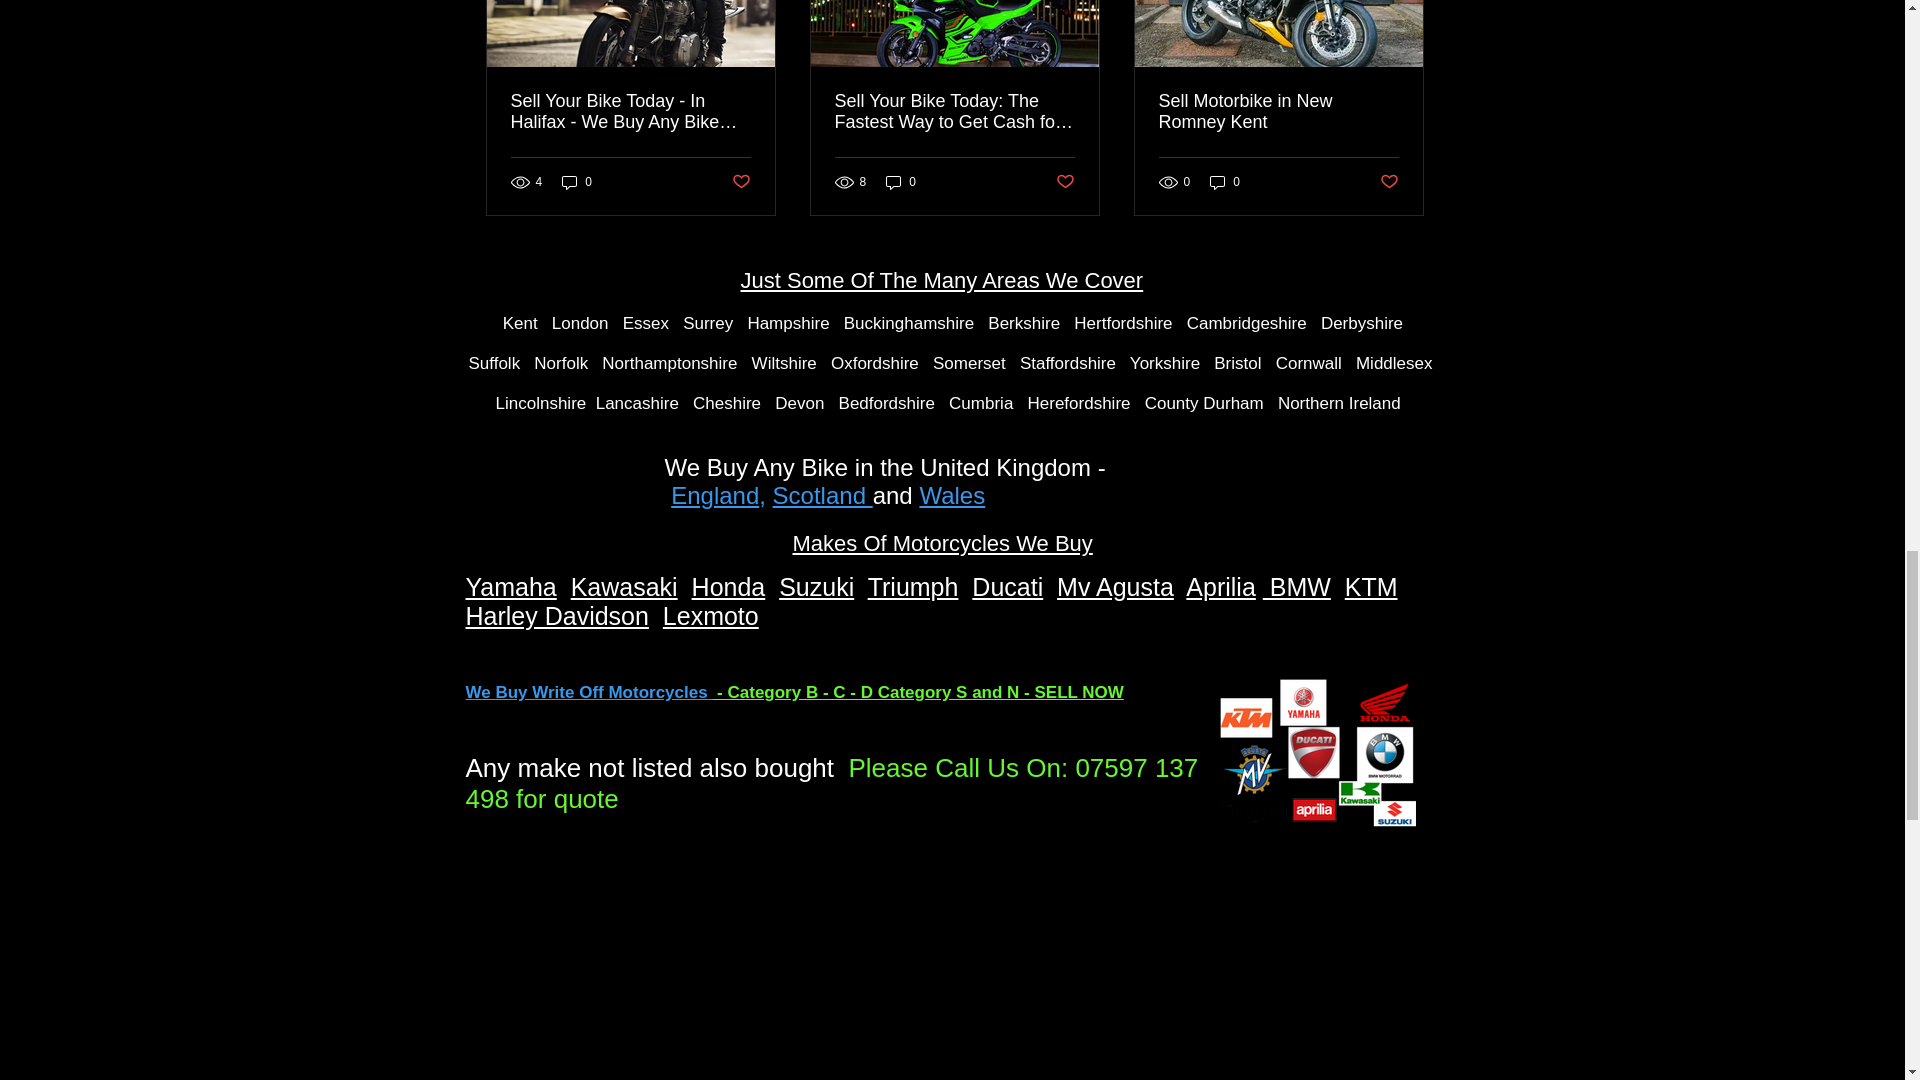  Describe the element at coordinates (900, 181) in the screenshot. I see `0` at that location.